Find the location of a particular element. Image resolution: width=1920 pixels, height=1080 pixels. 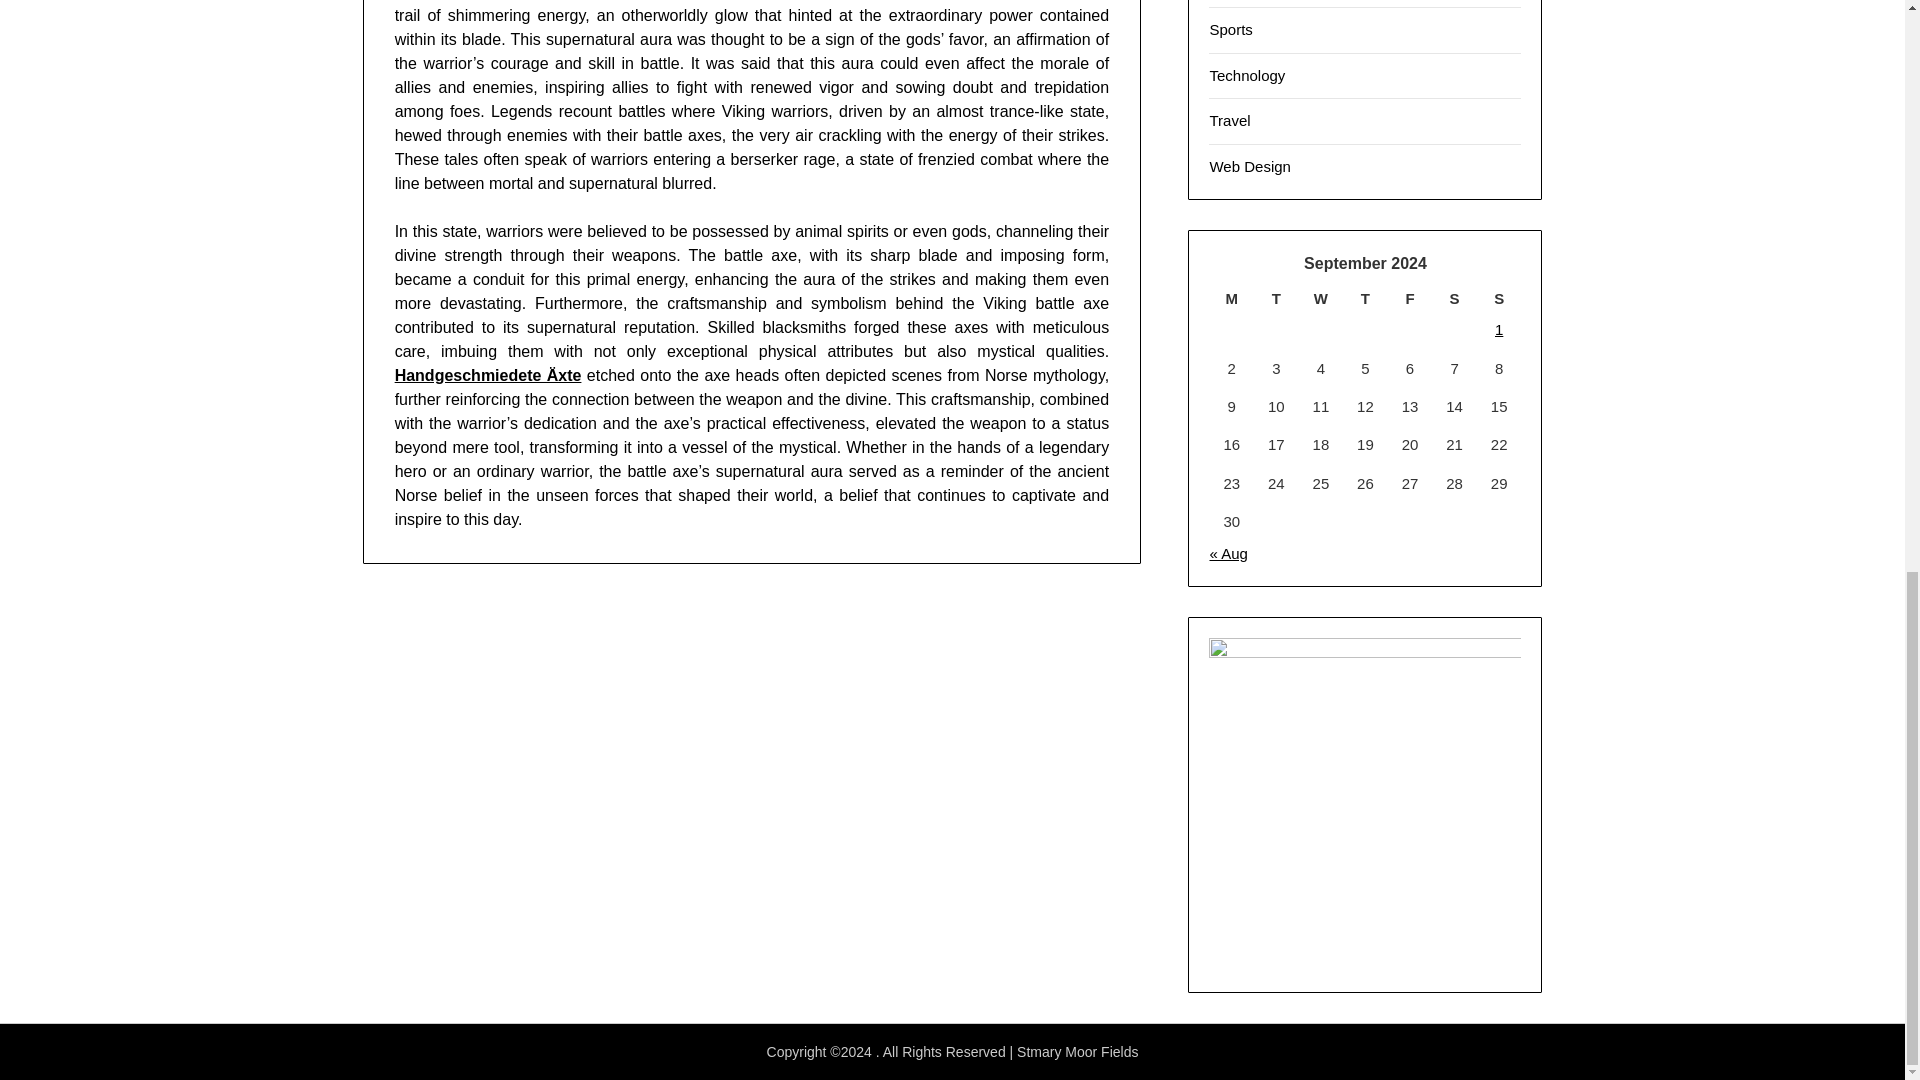

Monday is located at coordinates (1231, 299).